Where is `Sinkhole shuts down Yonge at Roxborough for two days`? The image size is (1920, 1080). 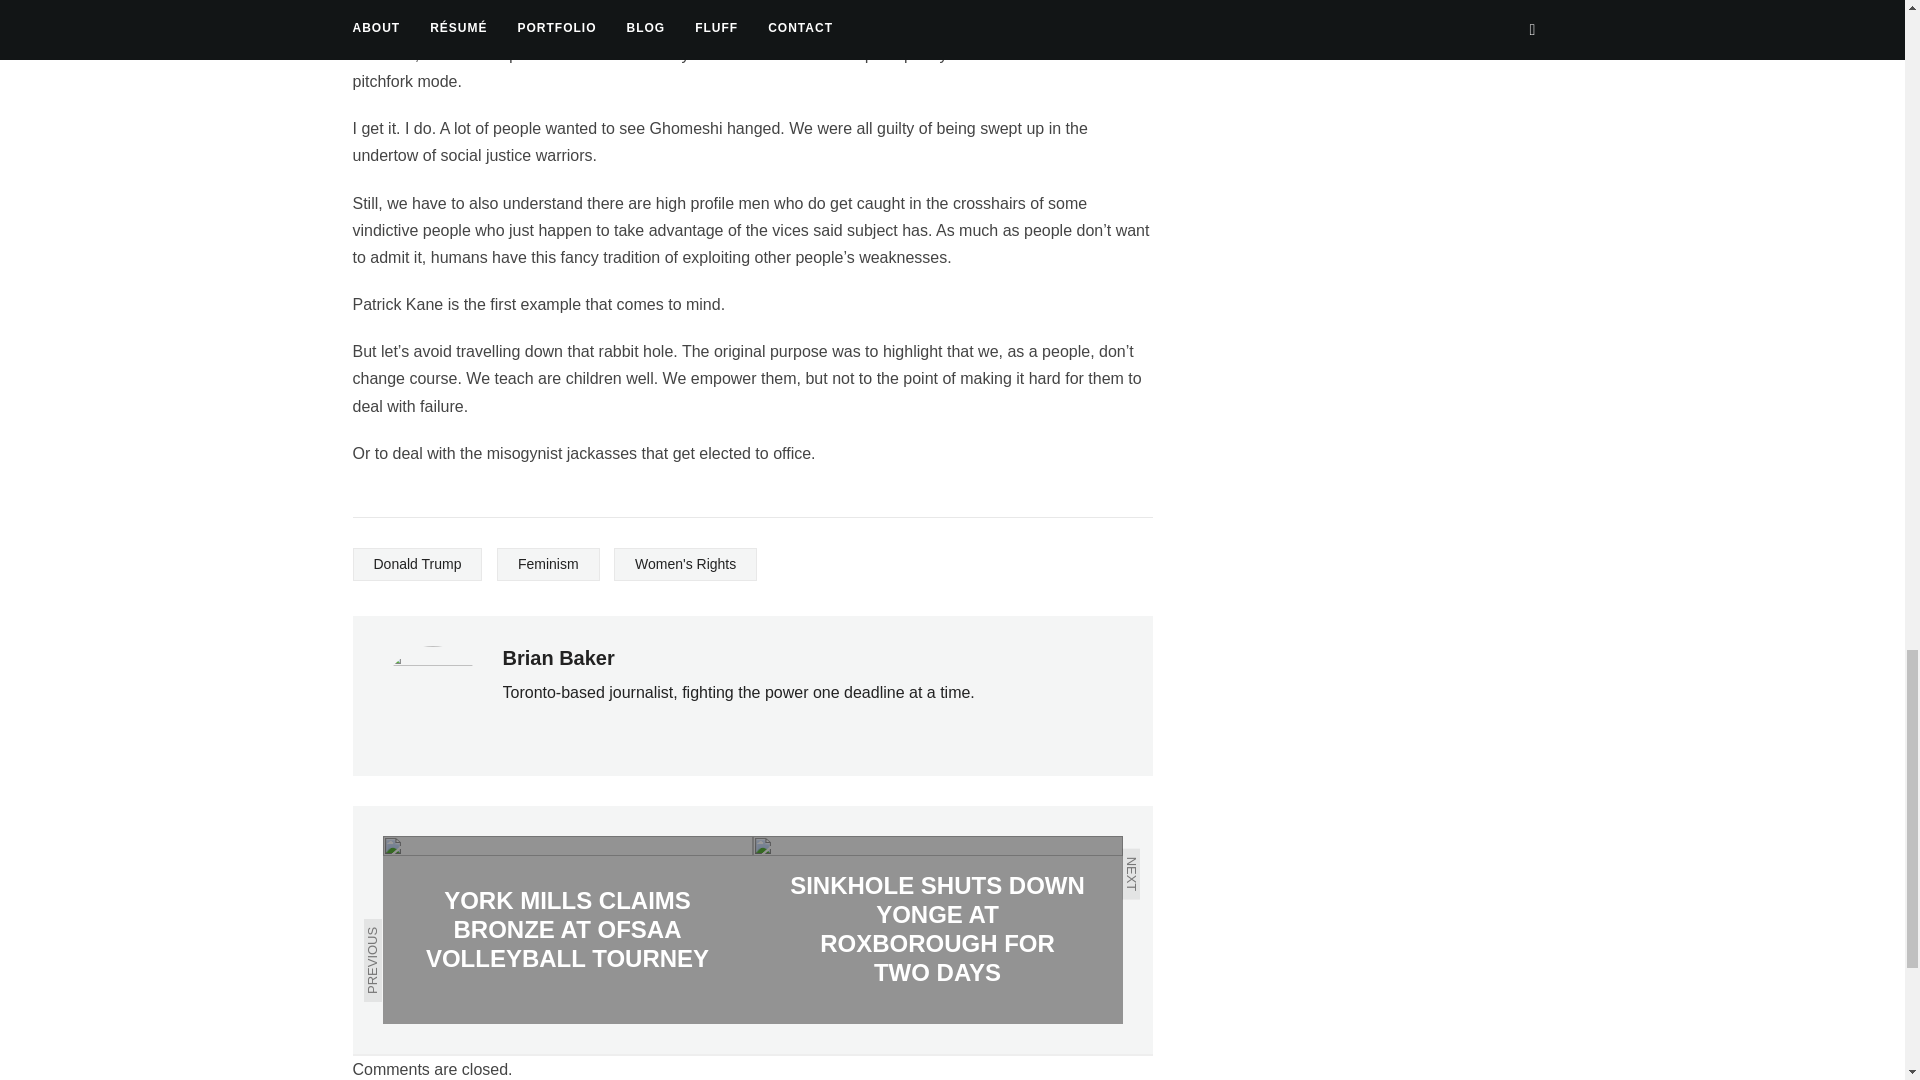 Sinkhole shuts down Yonge at Roxborough for two days is located at coordinates (936, 929).